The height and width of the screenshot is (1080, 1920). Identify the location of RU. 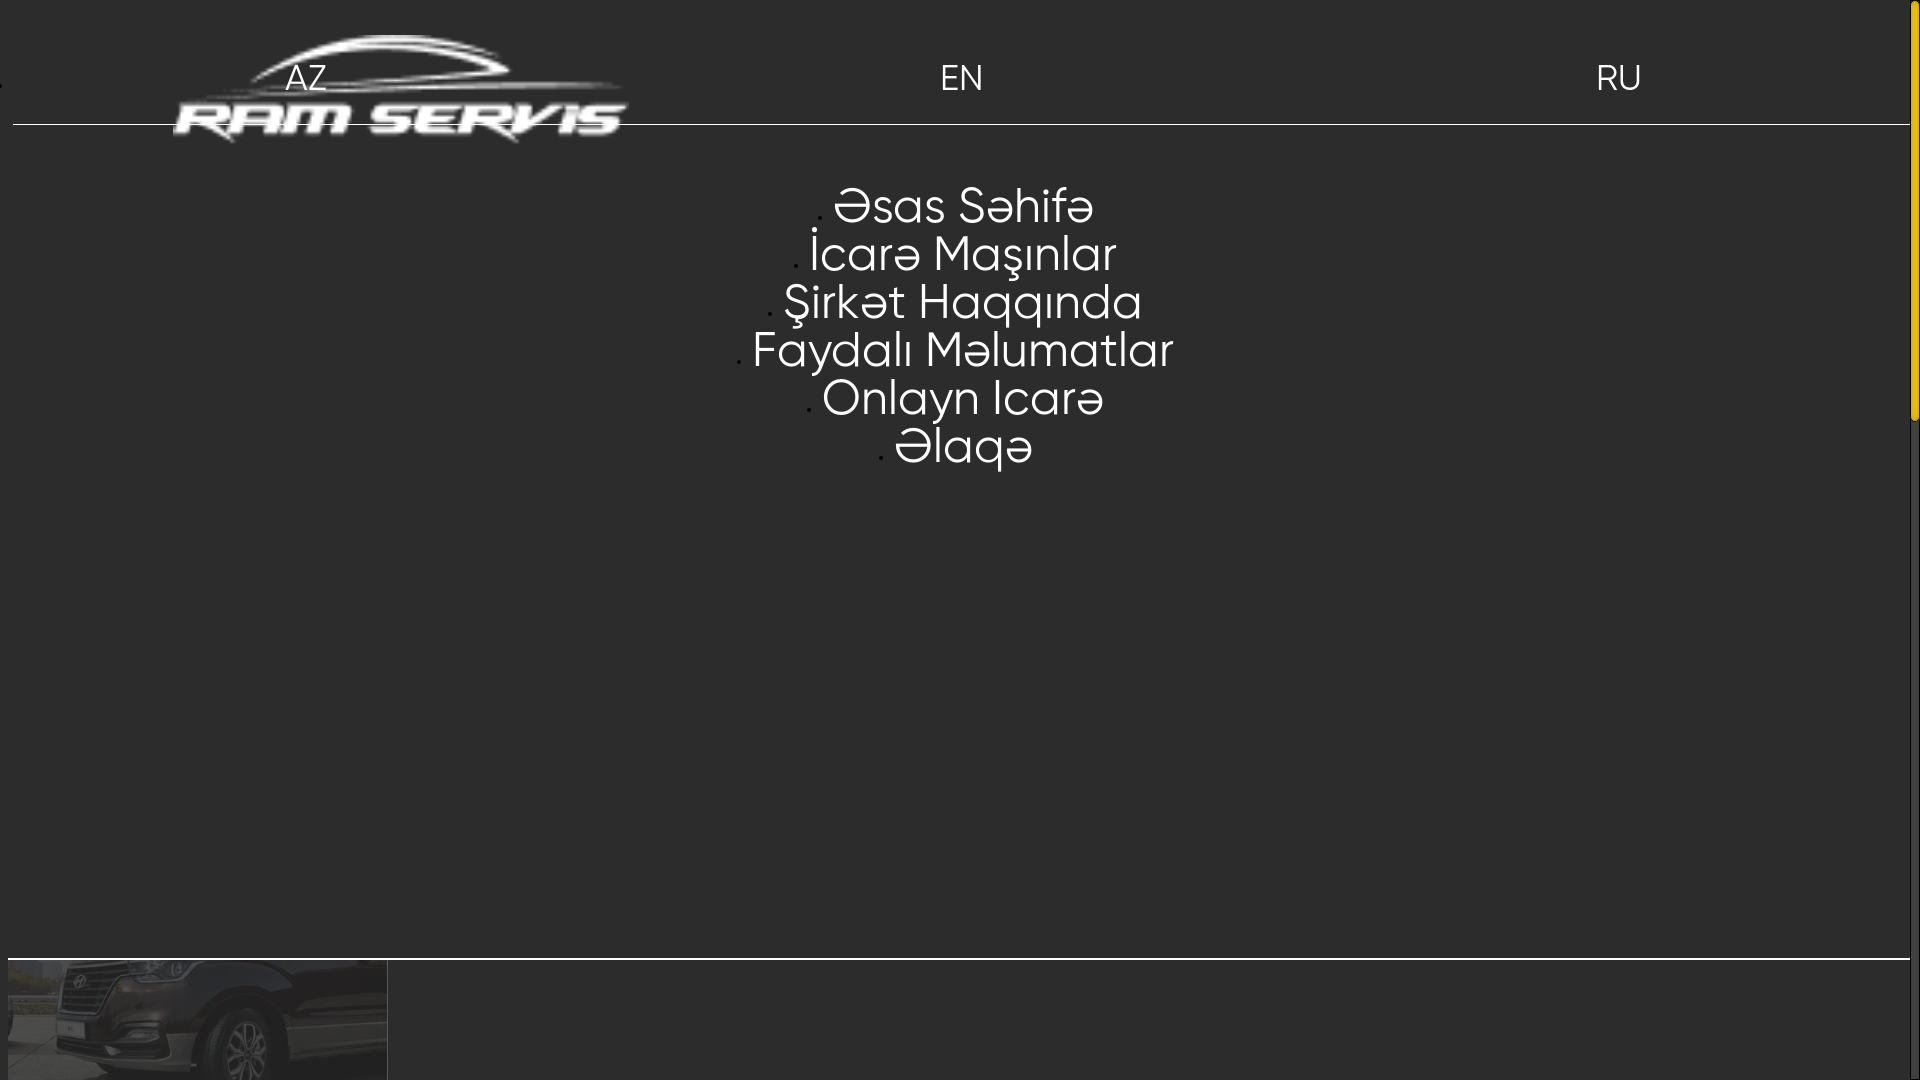
(1619, 80).